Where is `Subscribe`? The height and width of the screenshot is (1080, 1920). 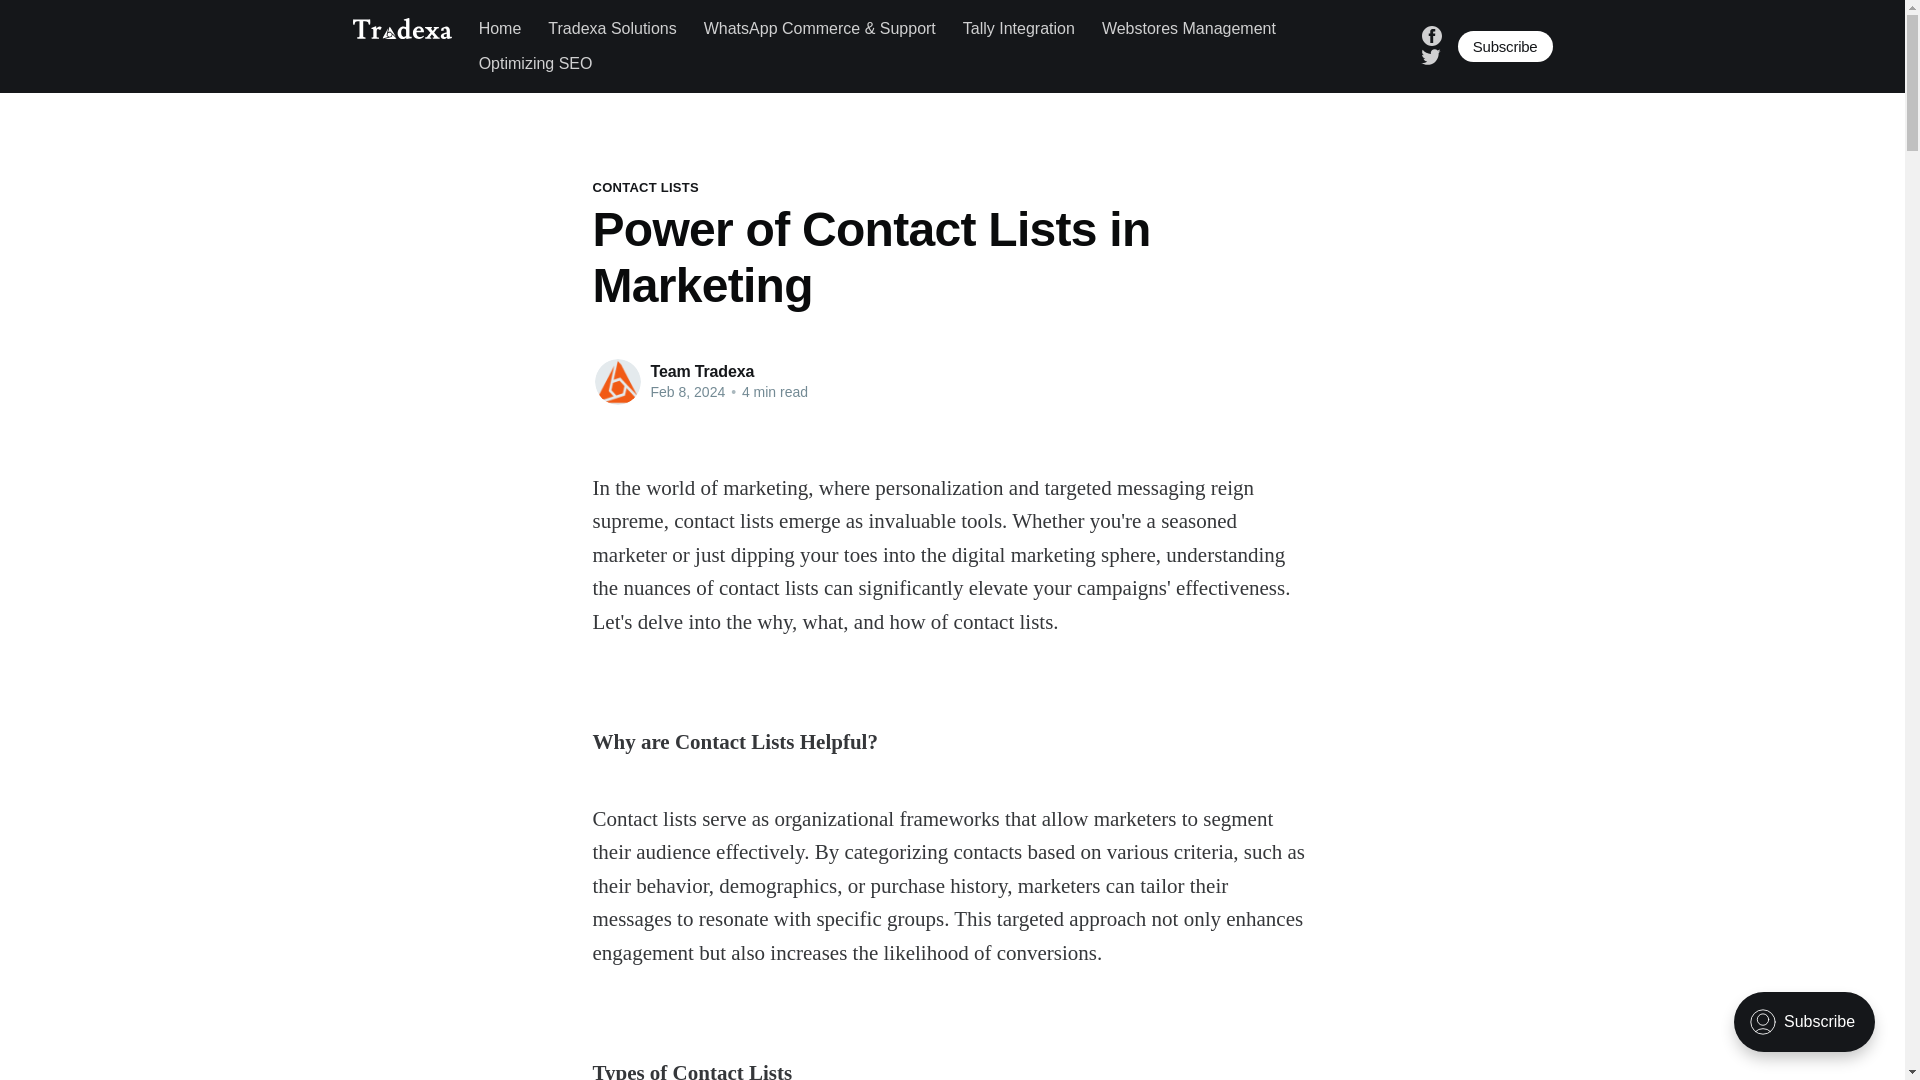
Subscribe is located at coordinates (1505, 46).